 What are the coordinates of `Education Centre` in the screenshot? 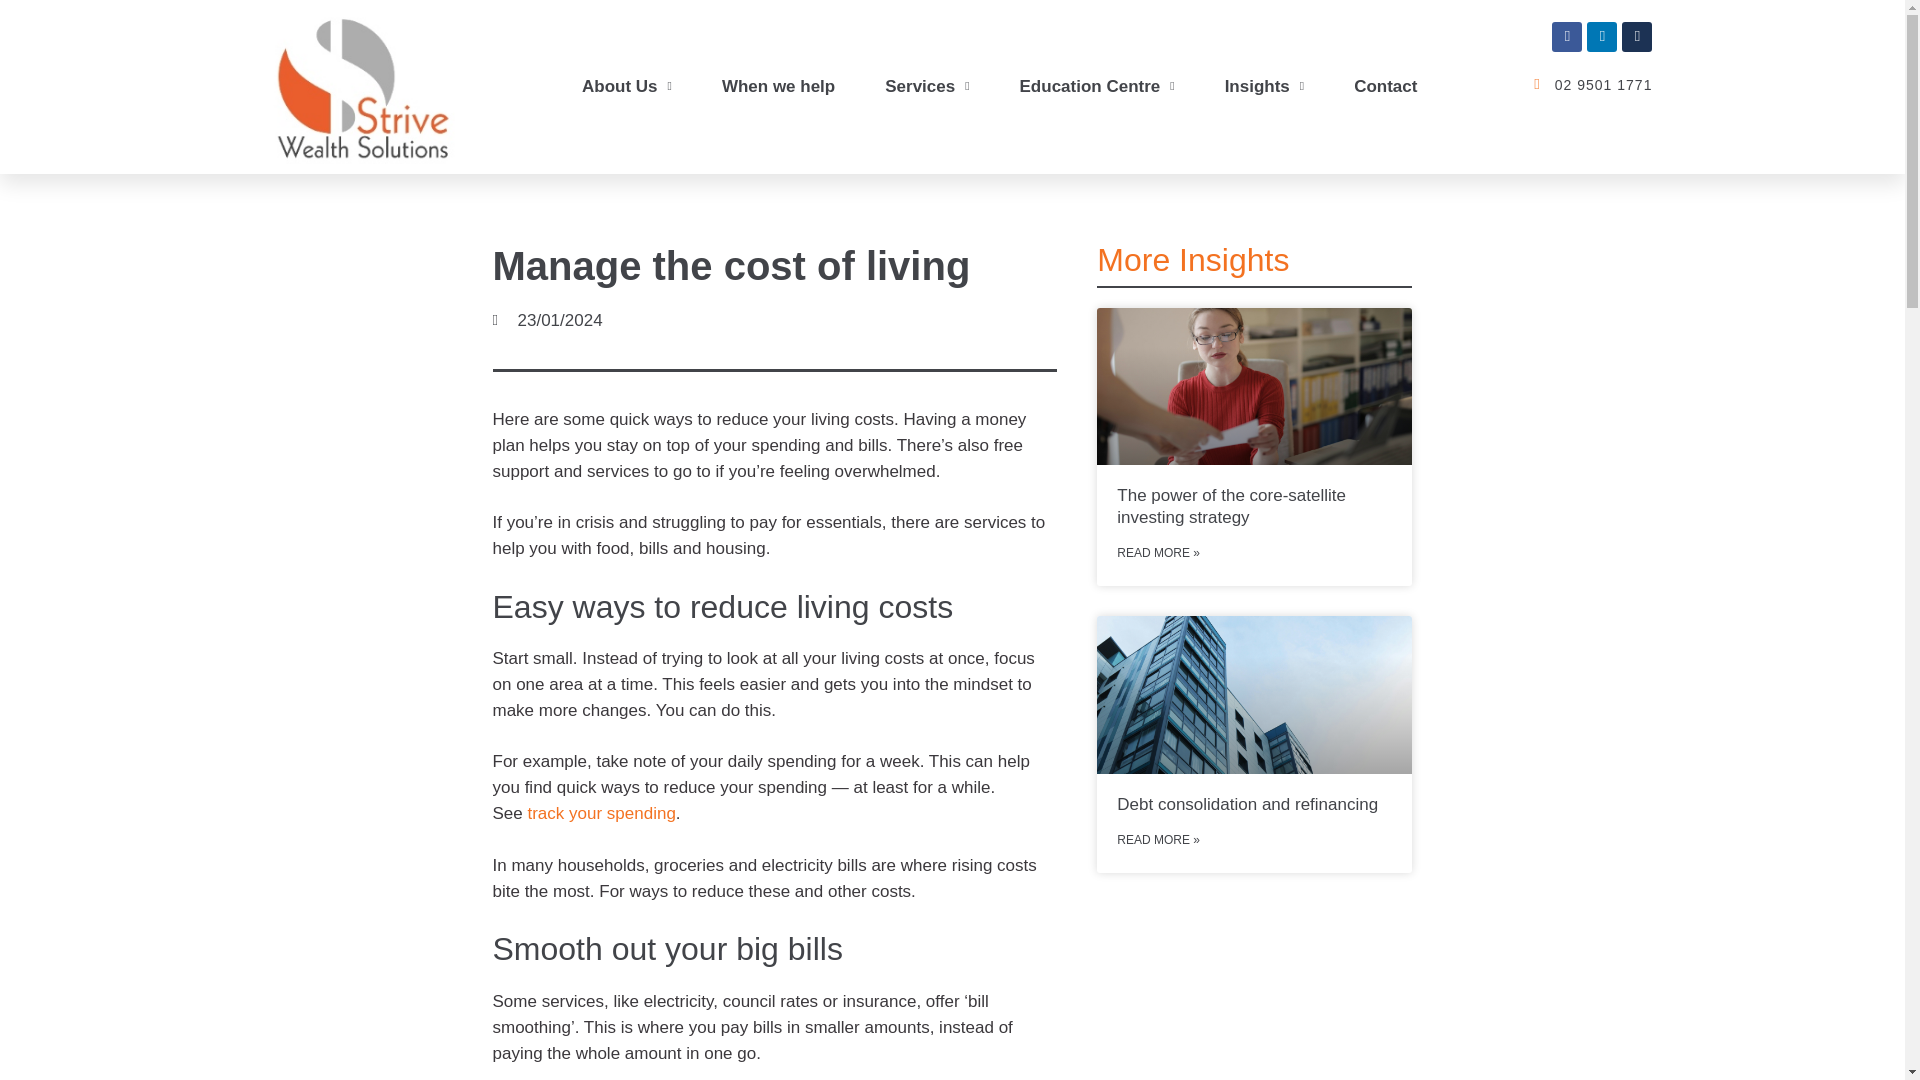 It's located at (1098, 86).